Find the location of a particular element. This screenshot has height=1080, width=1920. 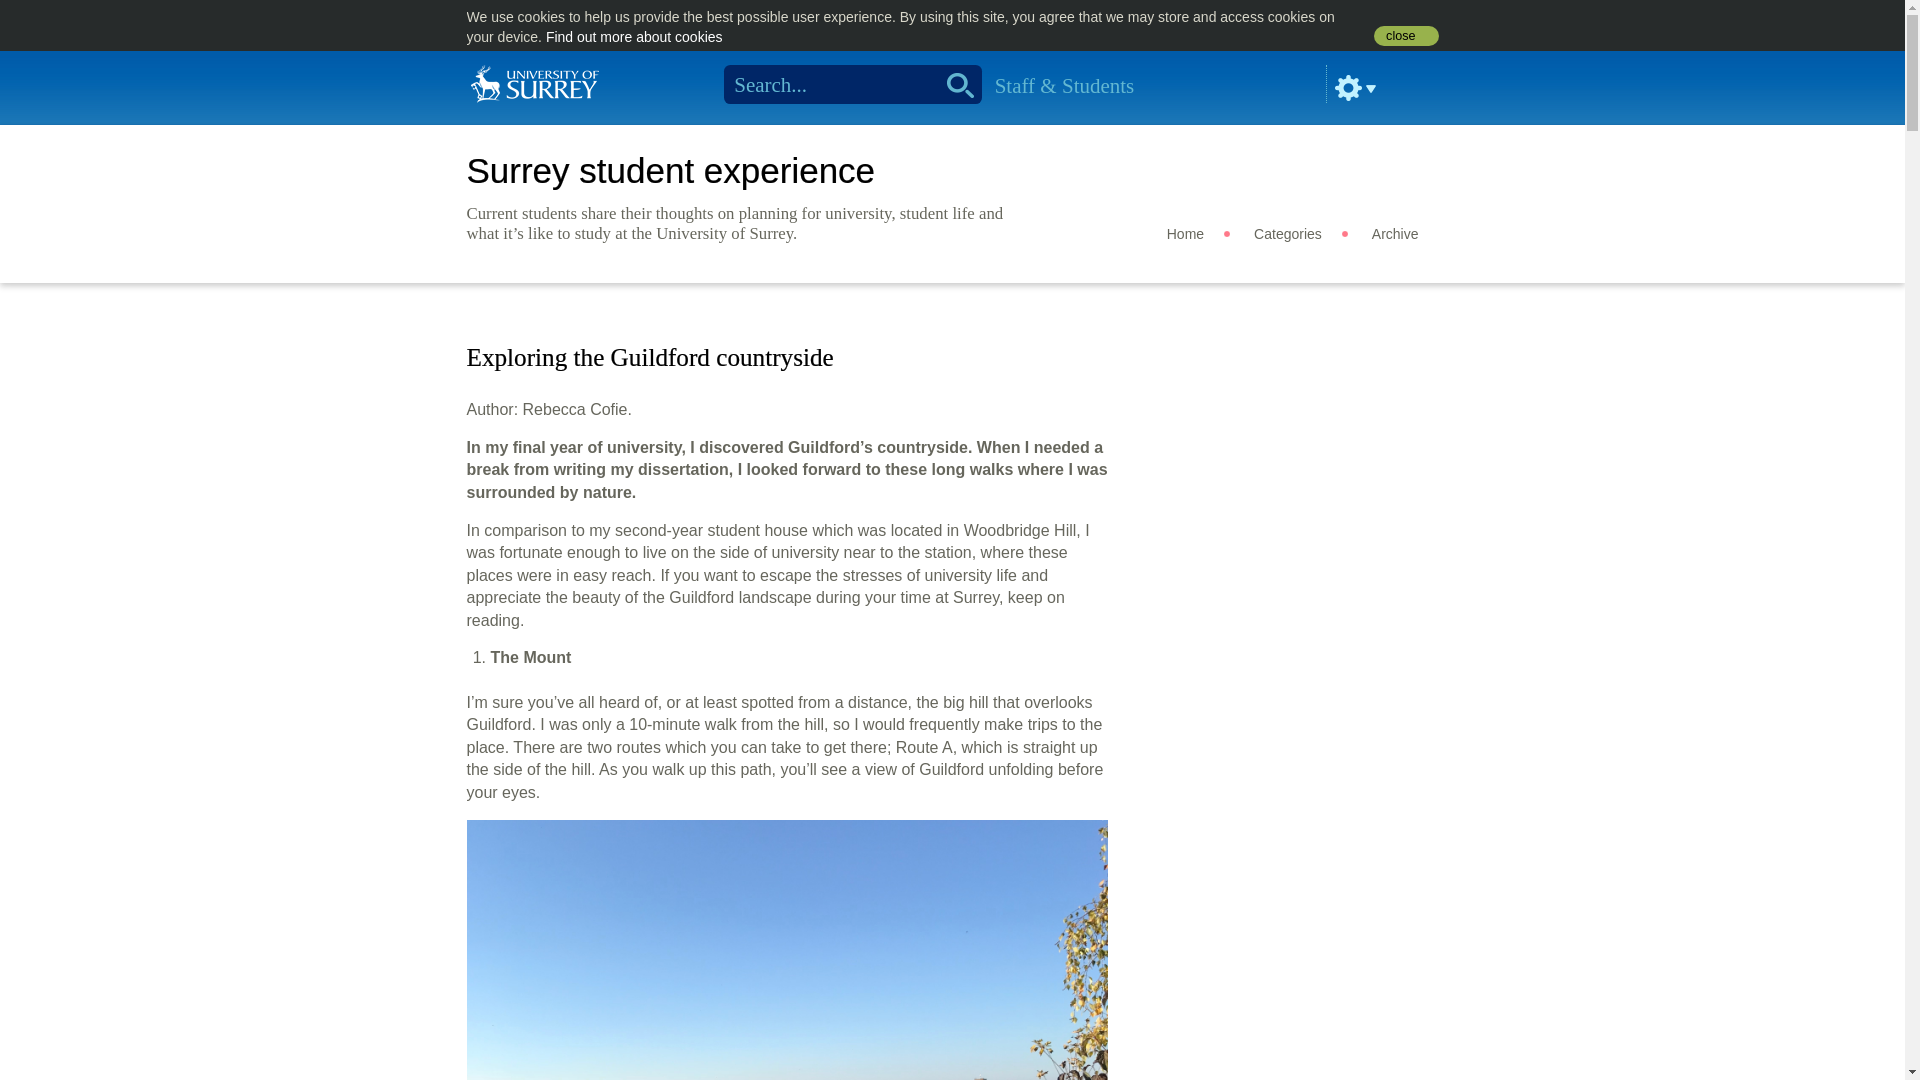

Find out more about cookies is located at coordinates (634, 37).